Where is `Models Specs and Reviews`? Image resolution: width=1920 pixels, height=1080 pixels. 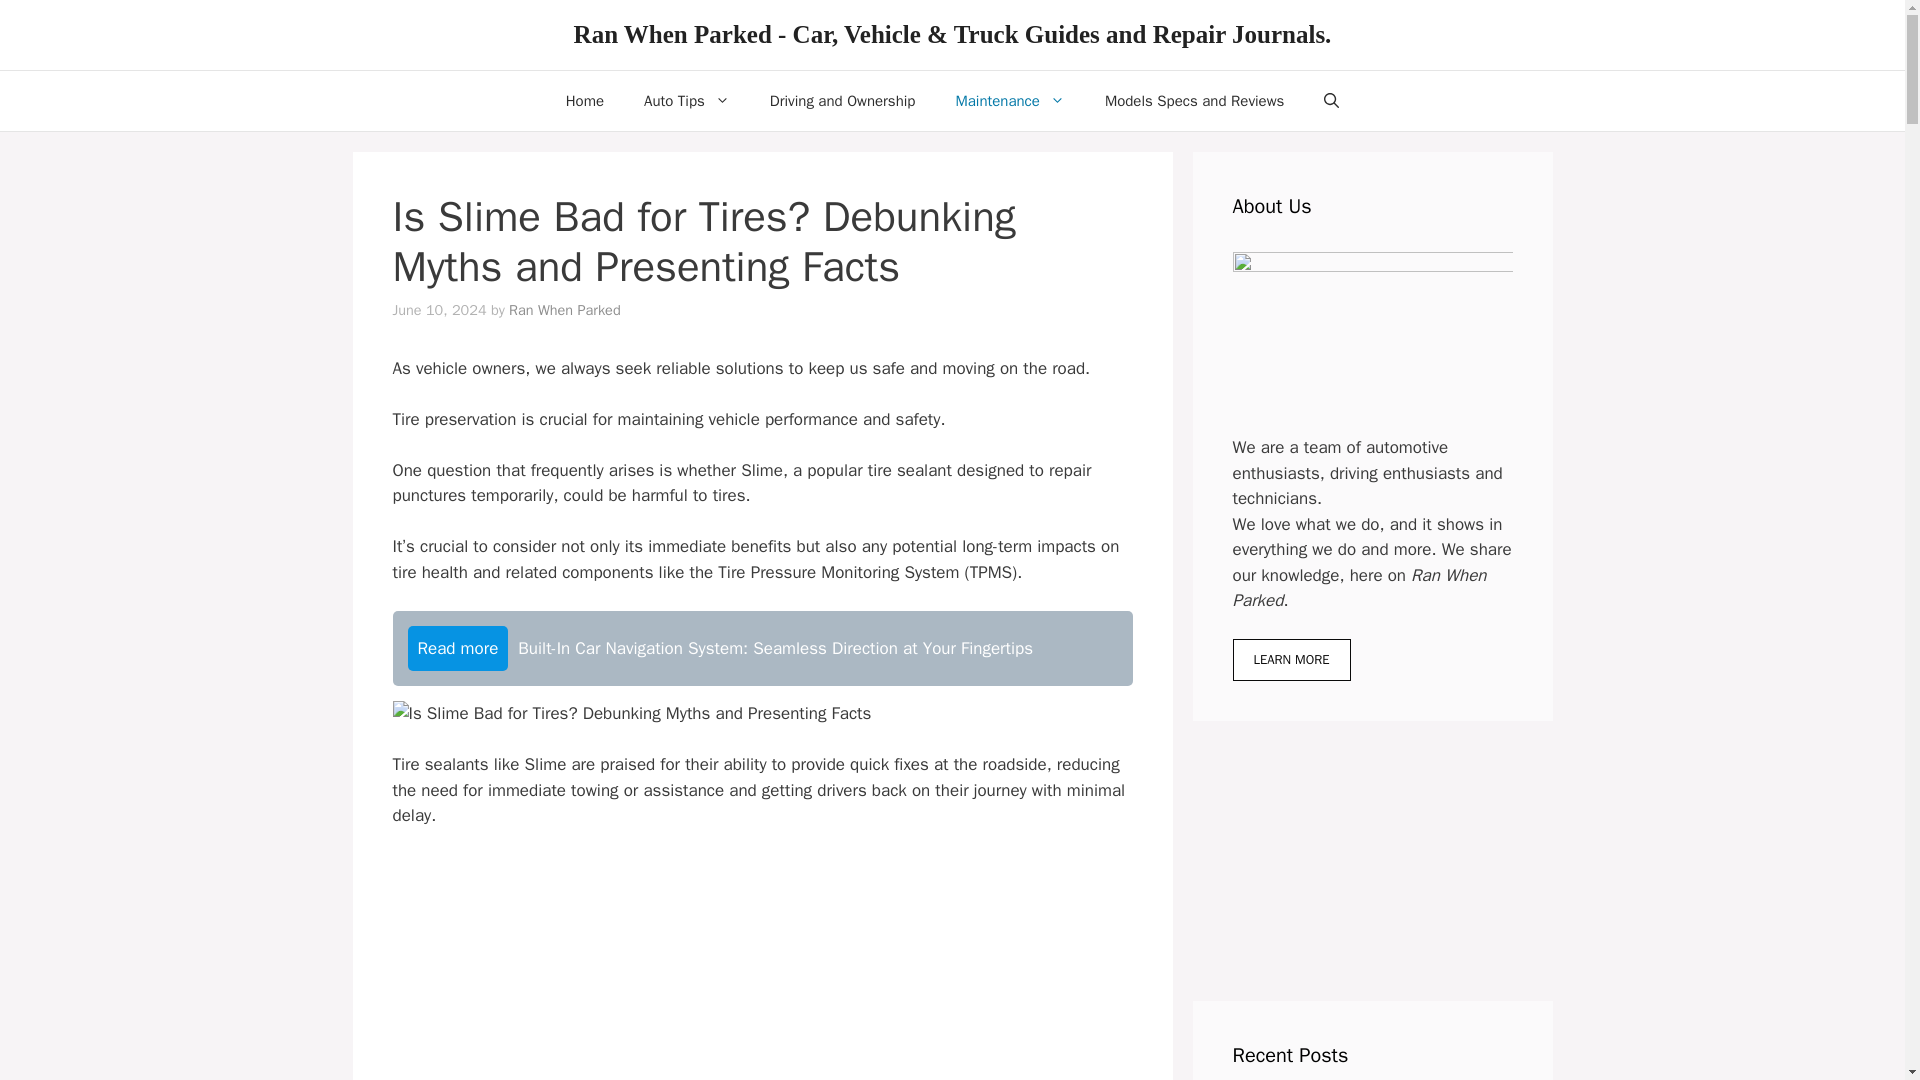
Models Specs and Reviews is located at coordinates (1194, 100).